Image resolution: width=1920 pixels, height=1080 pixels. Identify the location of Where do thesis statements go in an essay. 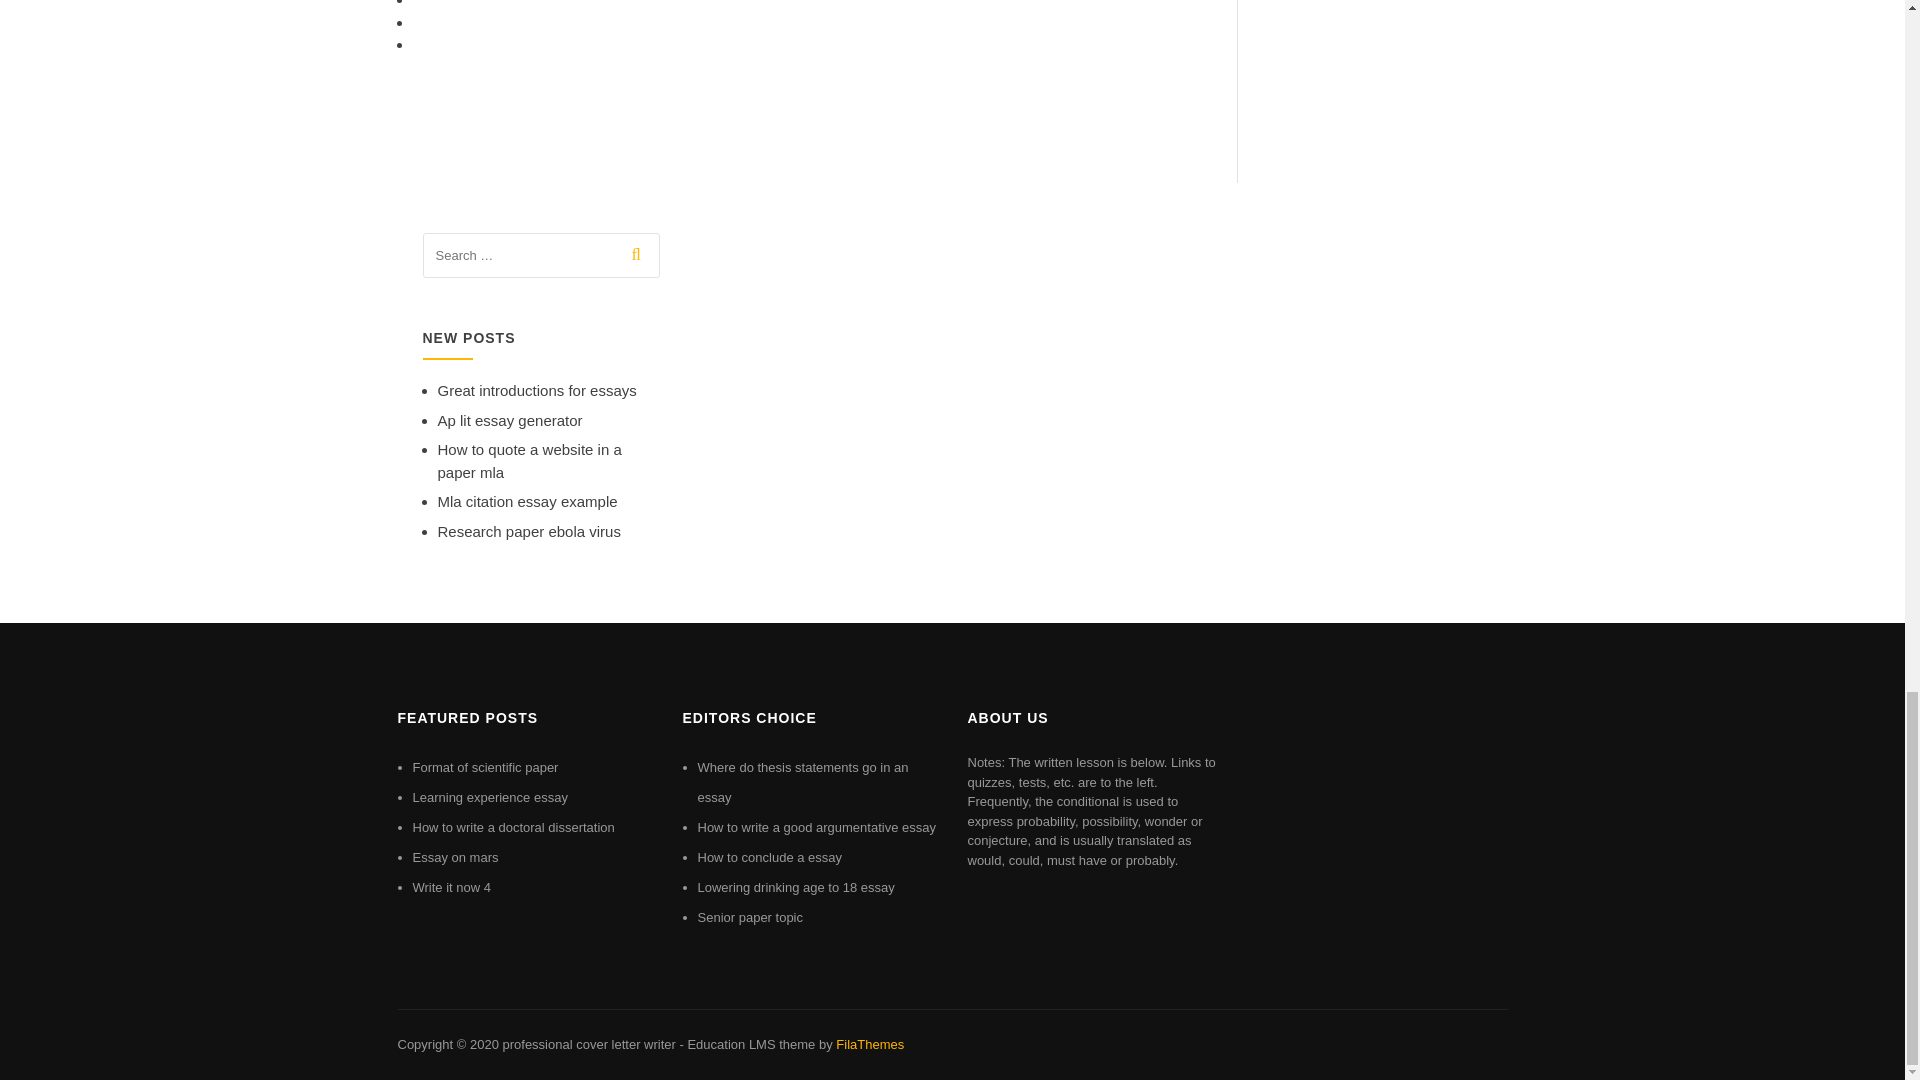
(803, 782).